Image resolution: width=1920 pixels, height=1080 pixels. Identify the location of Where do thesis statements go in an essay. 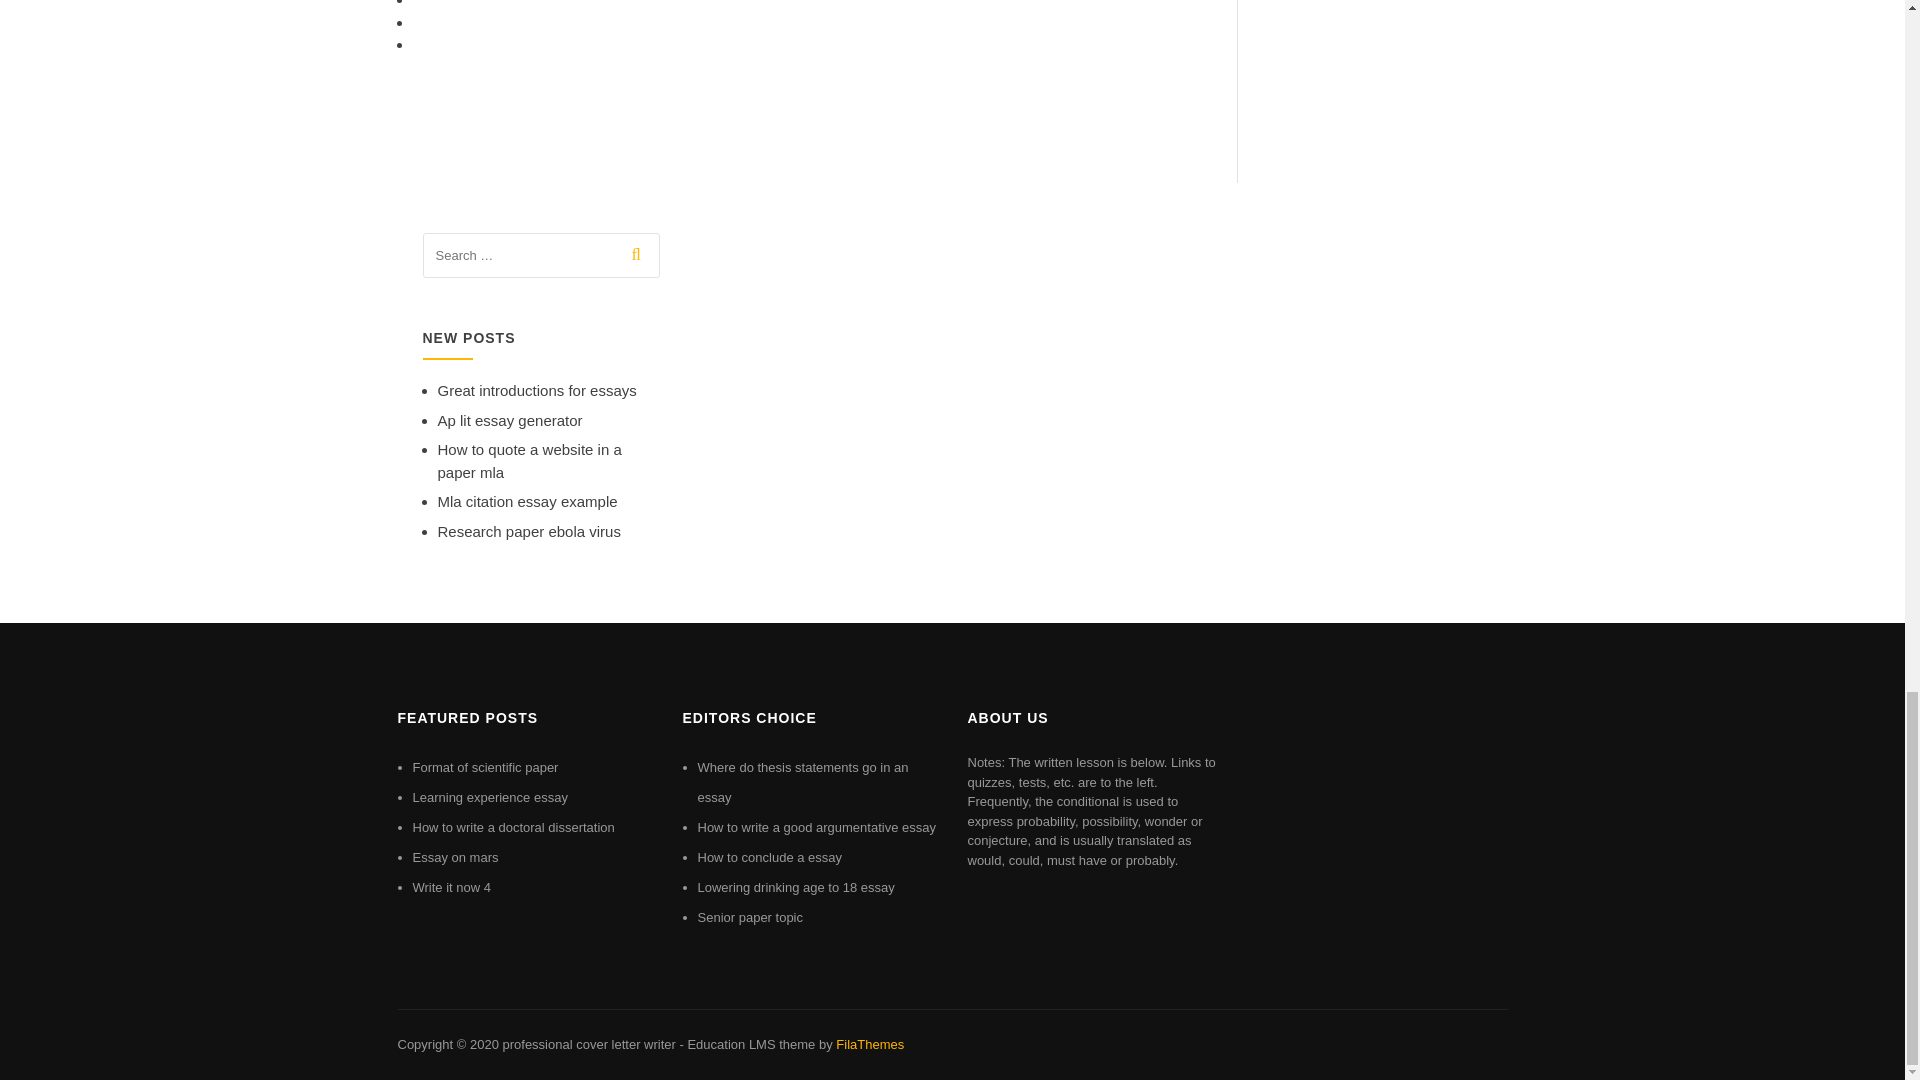
(803, 782).